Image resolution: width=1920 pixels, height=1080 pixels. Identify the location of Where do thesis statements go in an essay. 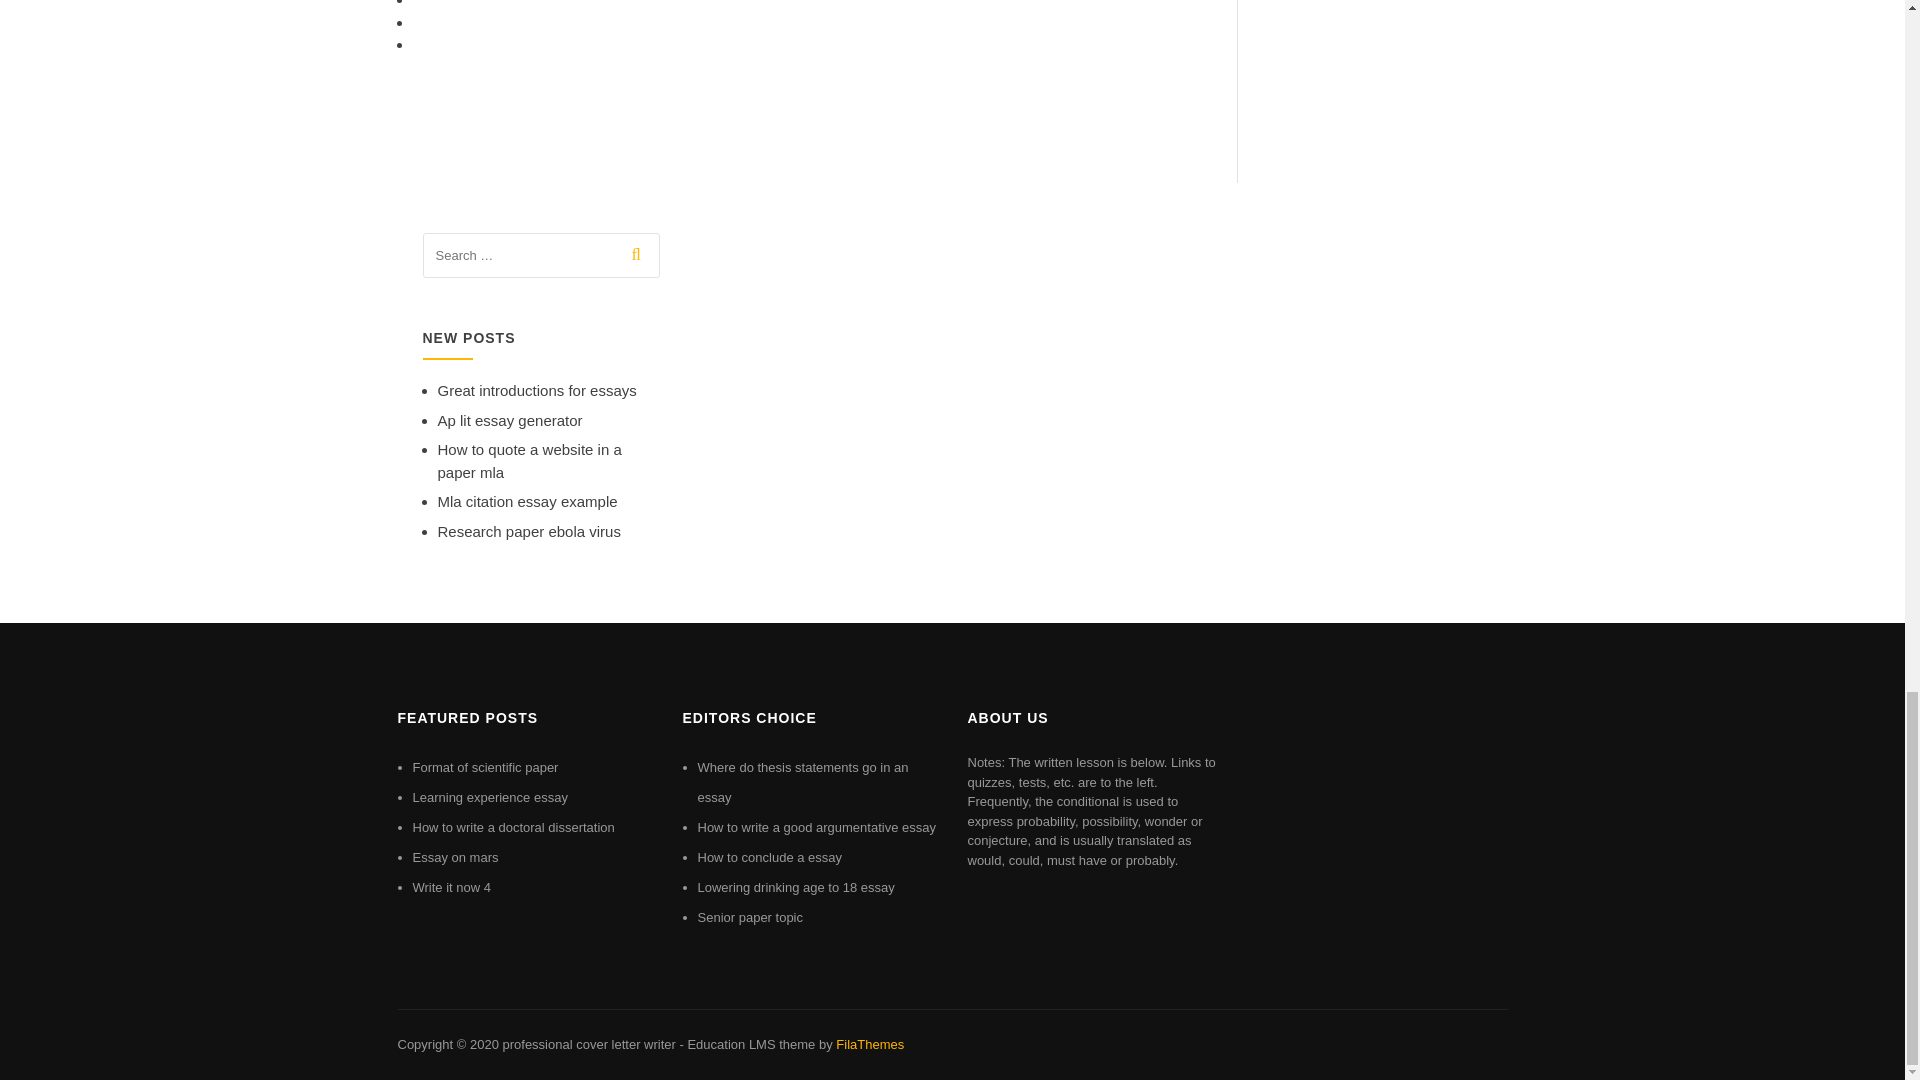
(803, 782).